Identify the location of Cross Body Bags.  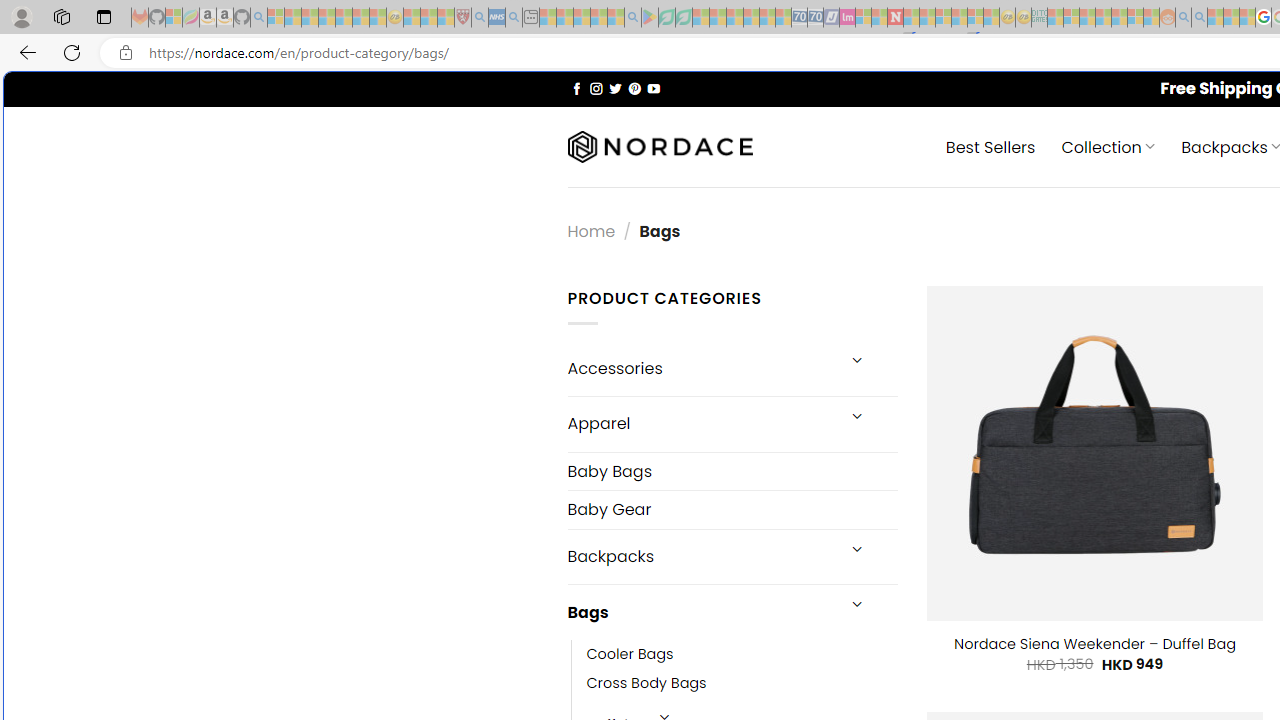
(742, 684).